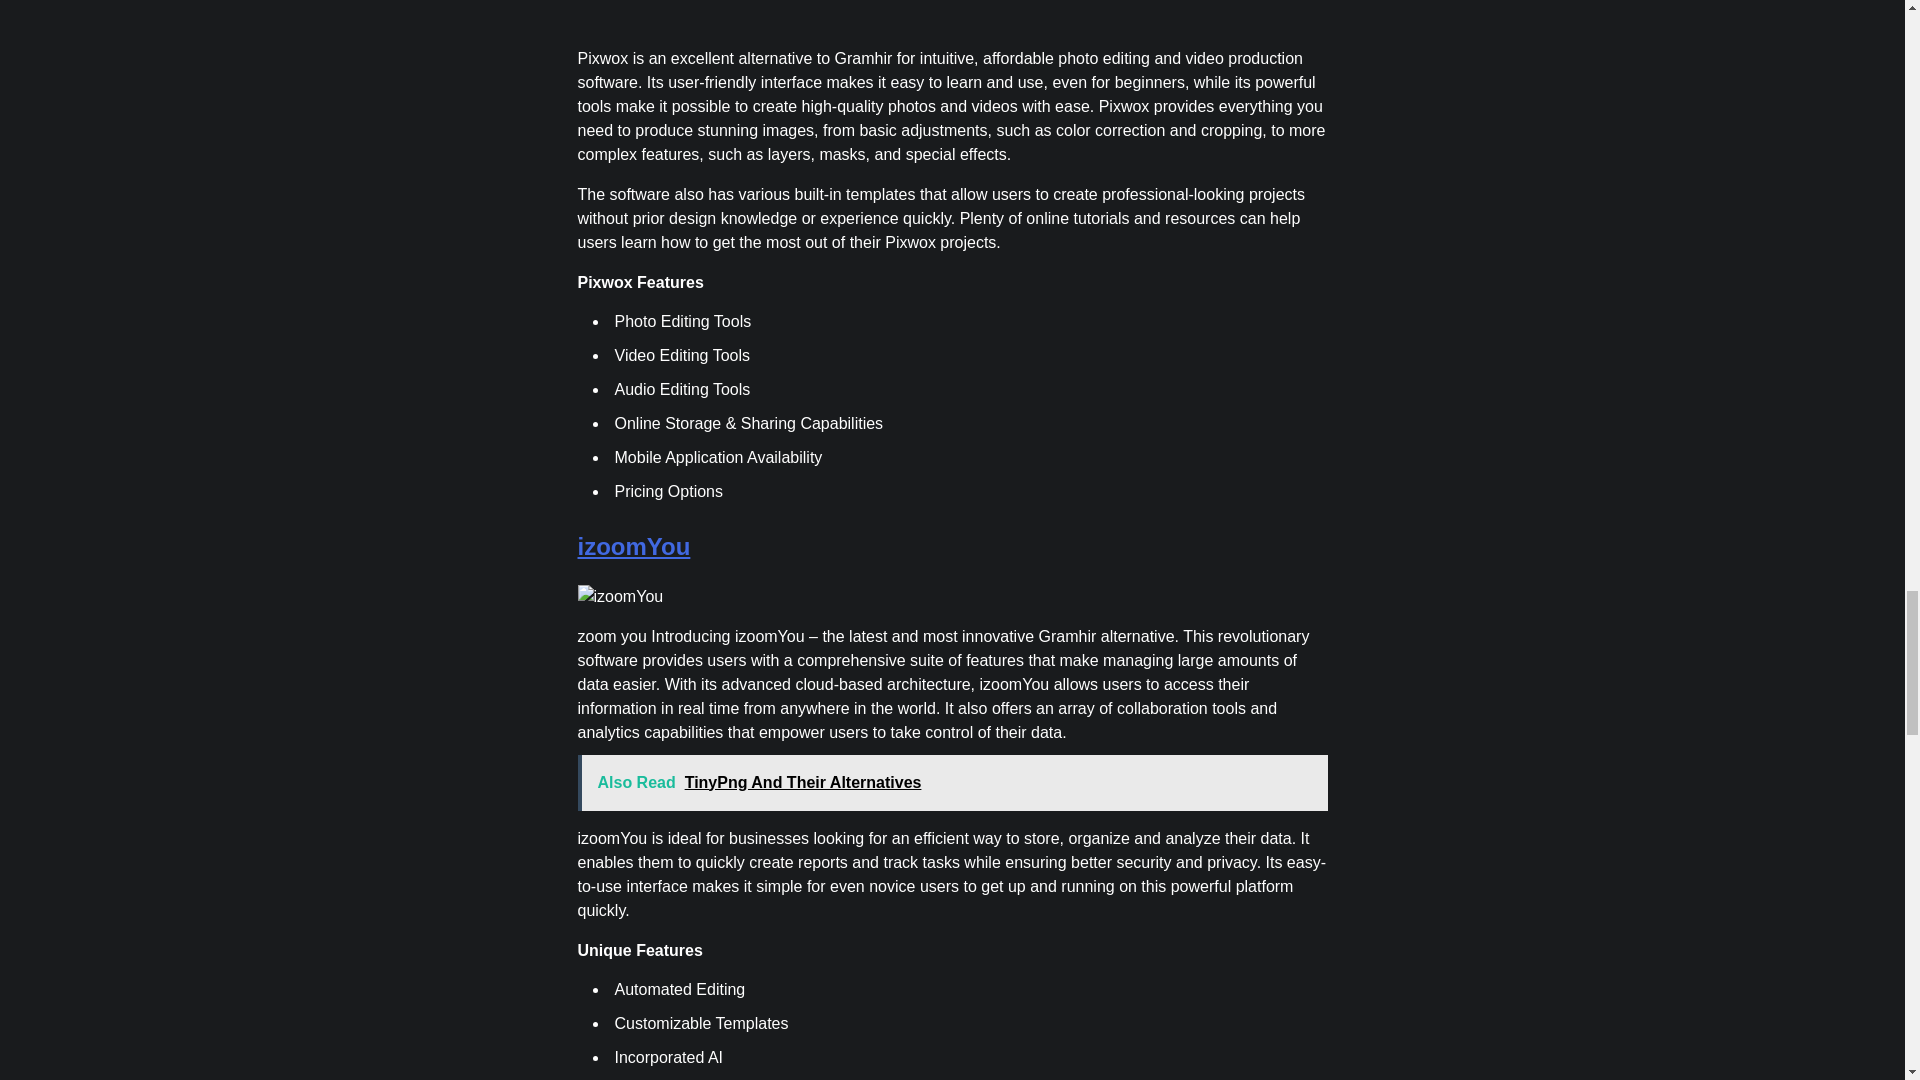  What do you see at coordinates (952, 782) in the screenshot?
I see `Also Read  TinyPng And Their Alternatives` at bounding box center [952, 782].